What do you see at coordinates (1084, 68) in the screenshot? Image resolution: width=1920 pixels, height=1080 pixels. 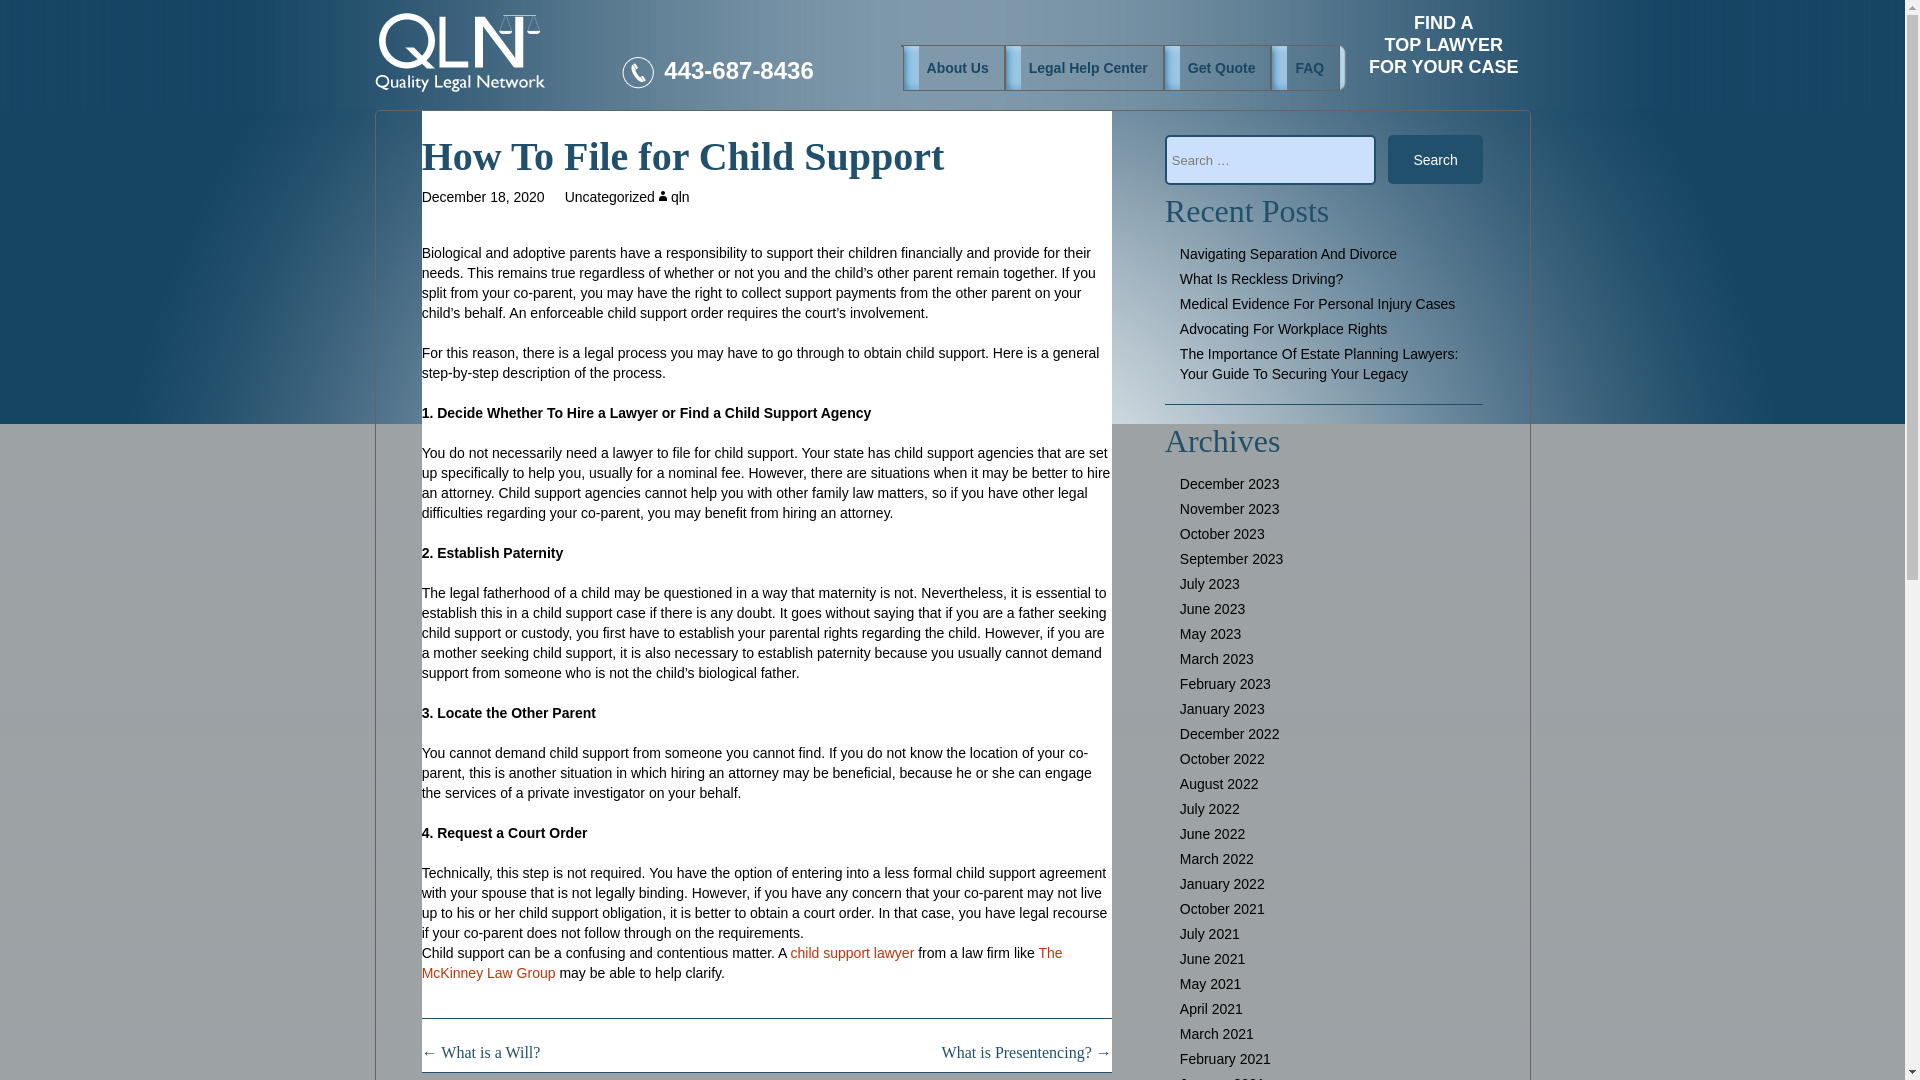 I see `Legal Help Center` at bounding box center [1084, 68].